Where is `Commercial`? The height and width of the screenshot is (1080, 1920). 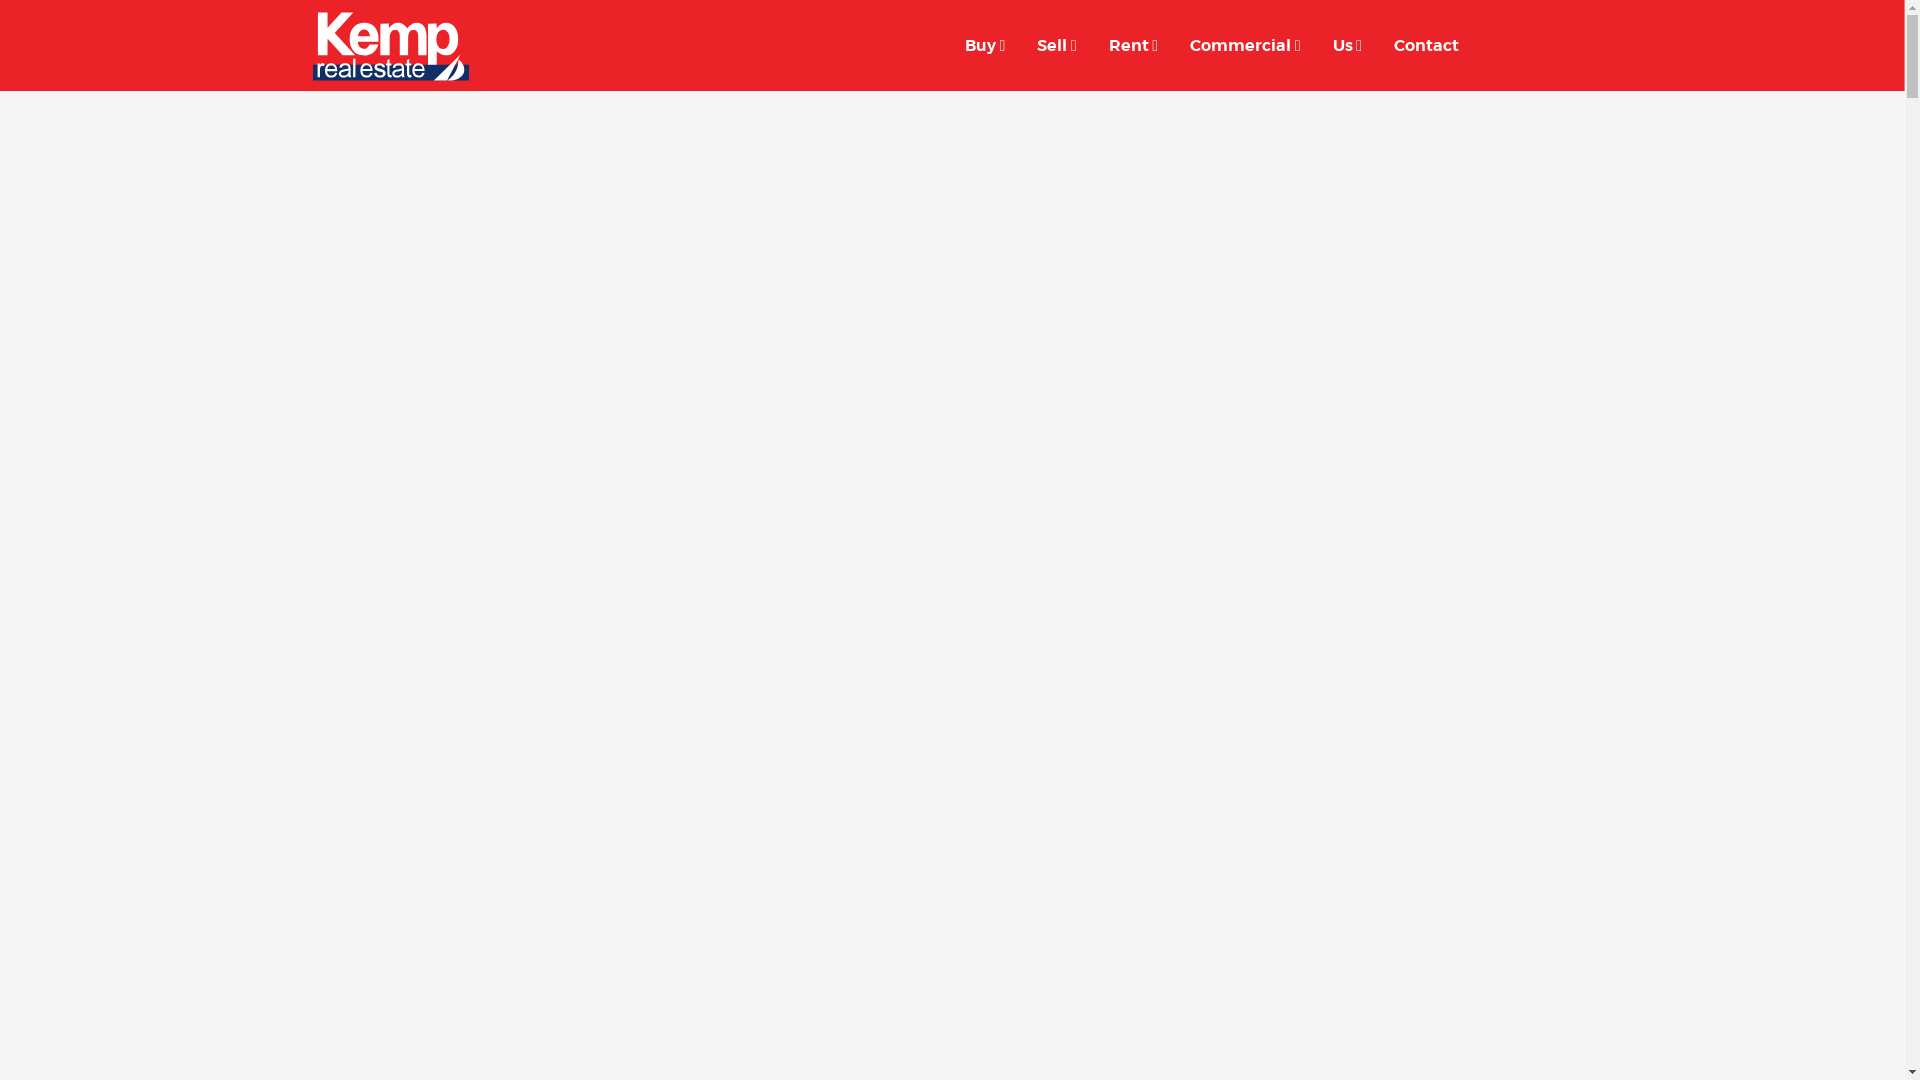
Commercial is located at coordinates (1245, 46).